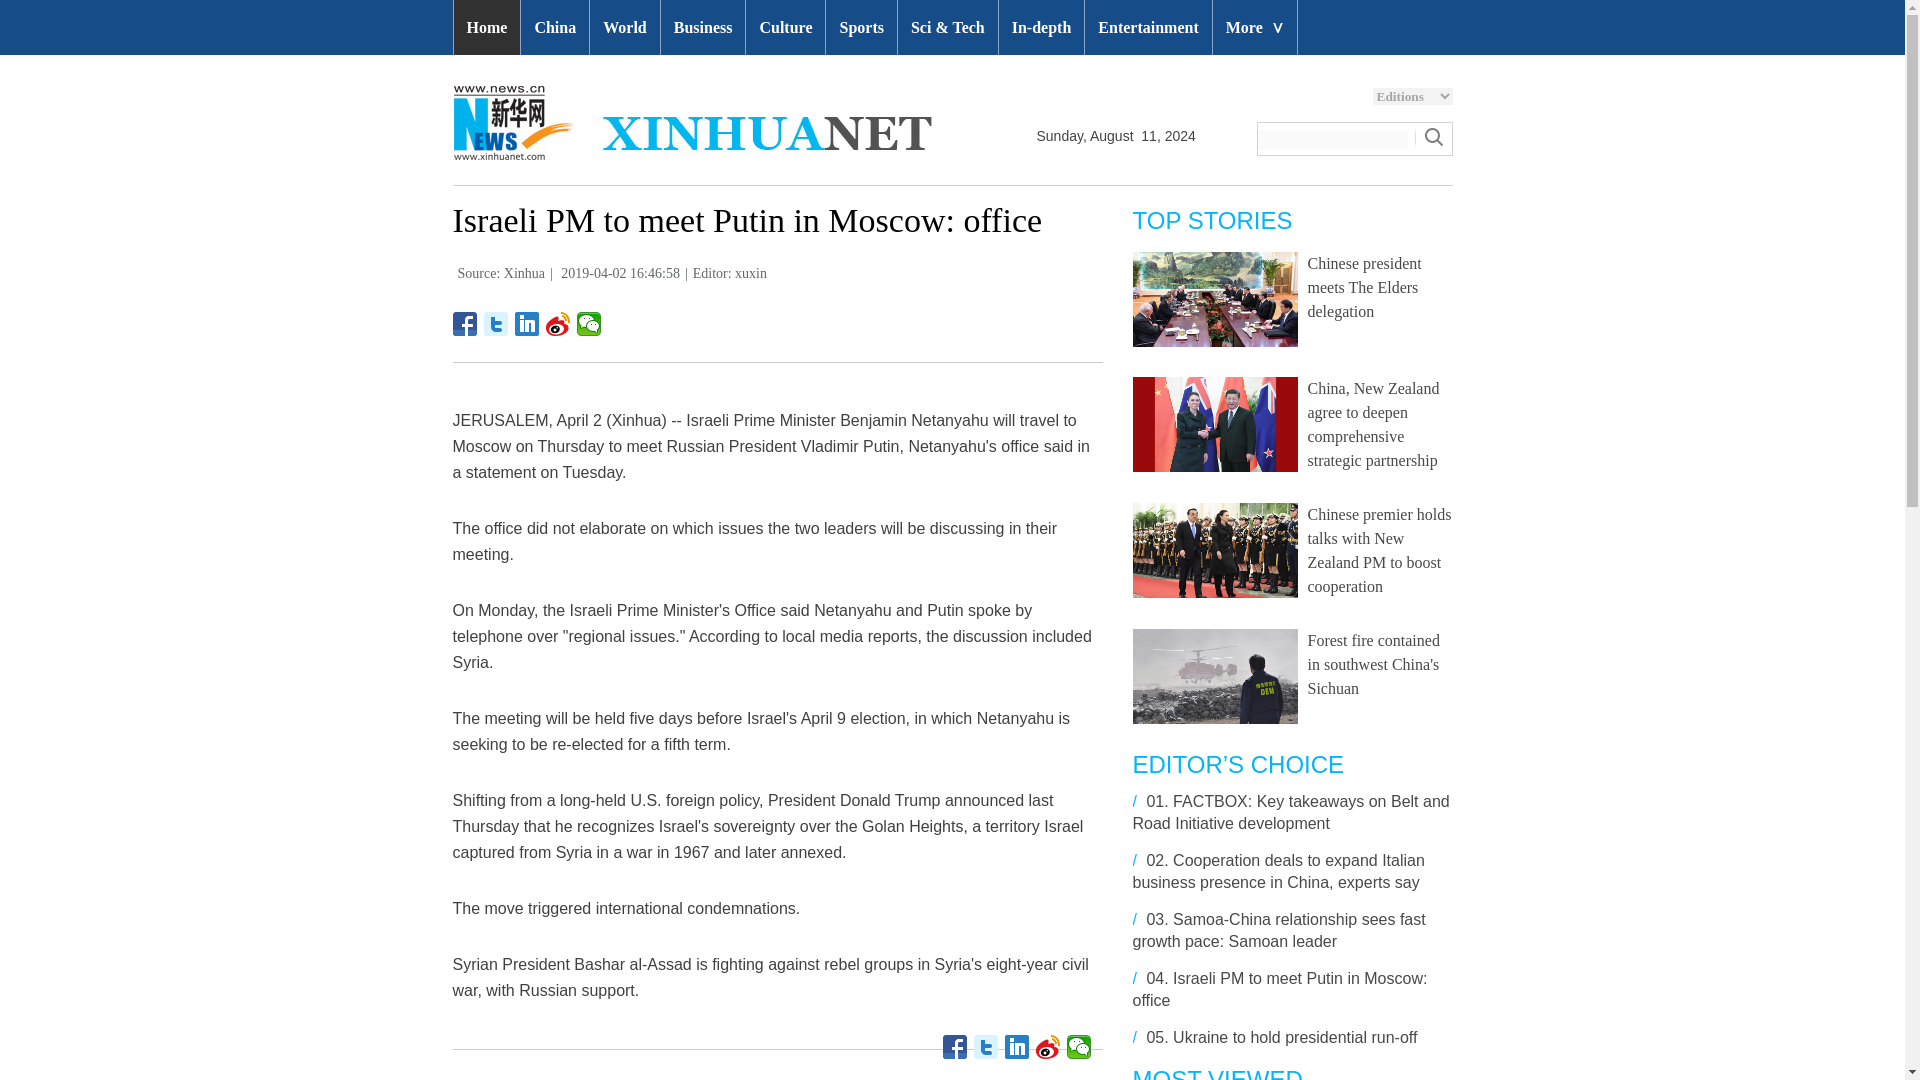  Describe the element at coordinates (486, 28) in the screenshot. I see `Home` at that location.